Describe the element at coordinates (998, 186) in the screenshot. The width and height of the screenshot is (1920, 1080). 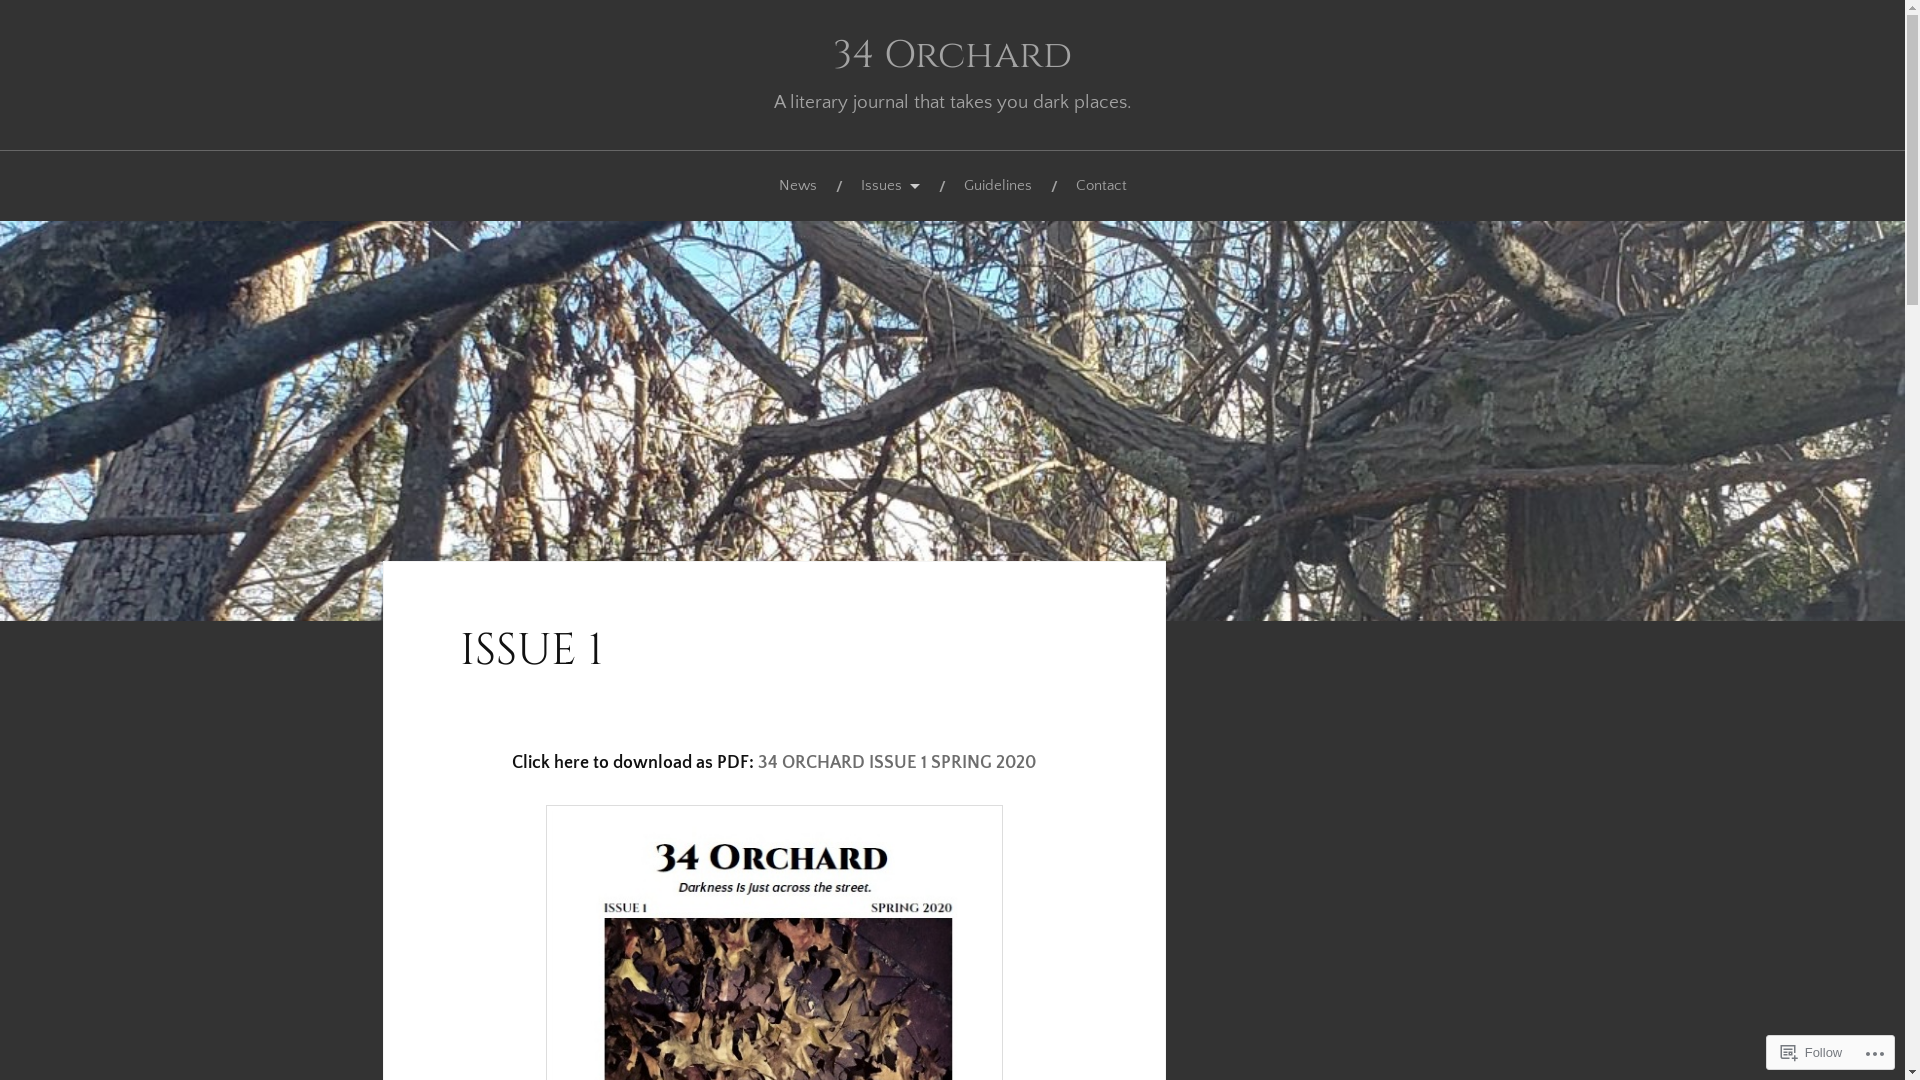
I see `Guidelines` at that location.